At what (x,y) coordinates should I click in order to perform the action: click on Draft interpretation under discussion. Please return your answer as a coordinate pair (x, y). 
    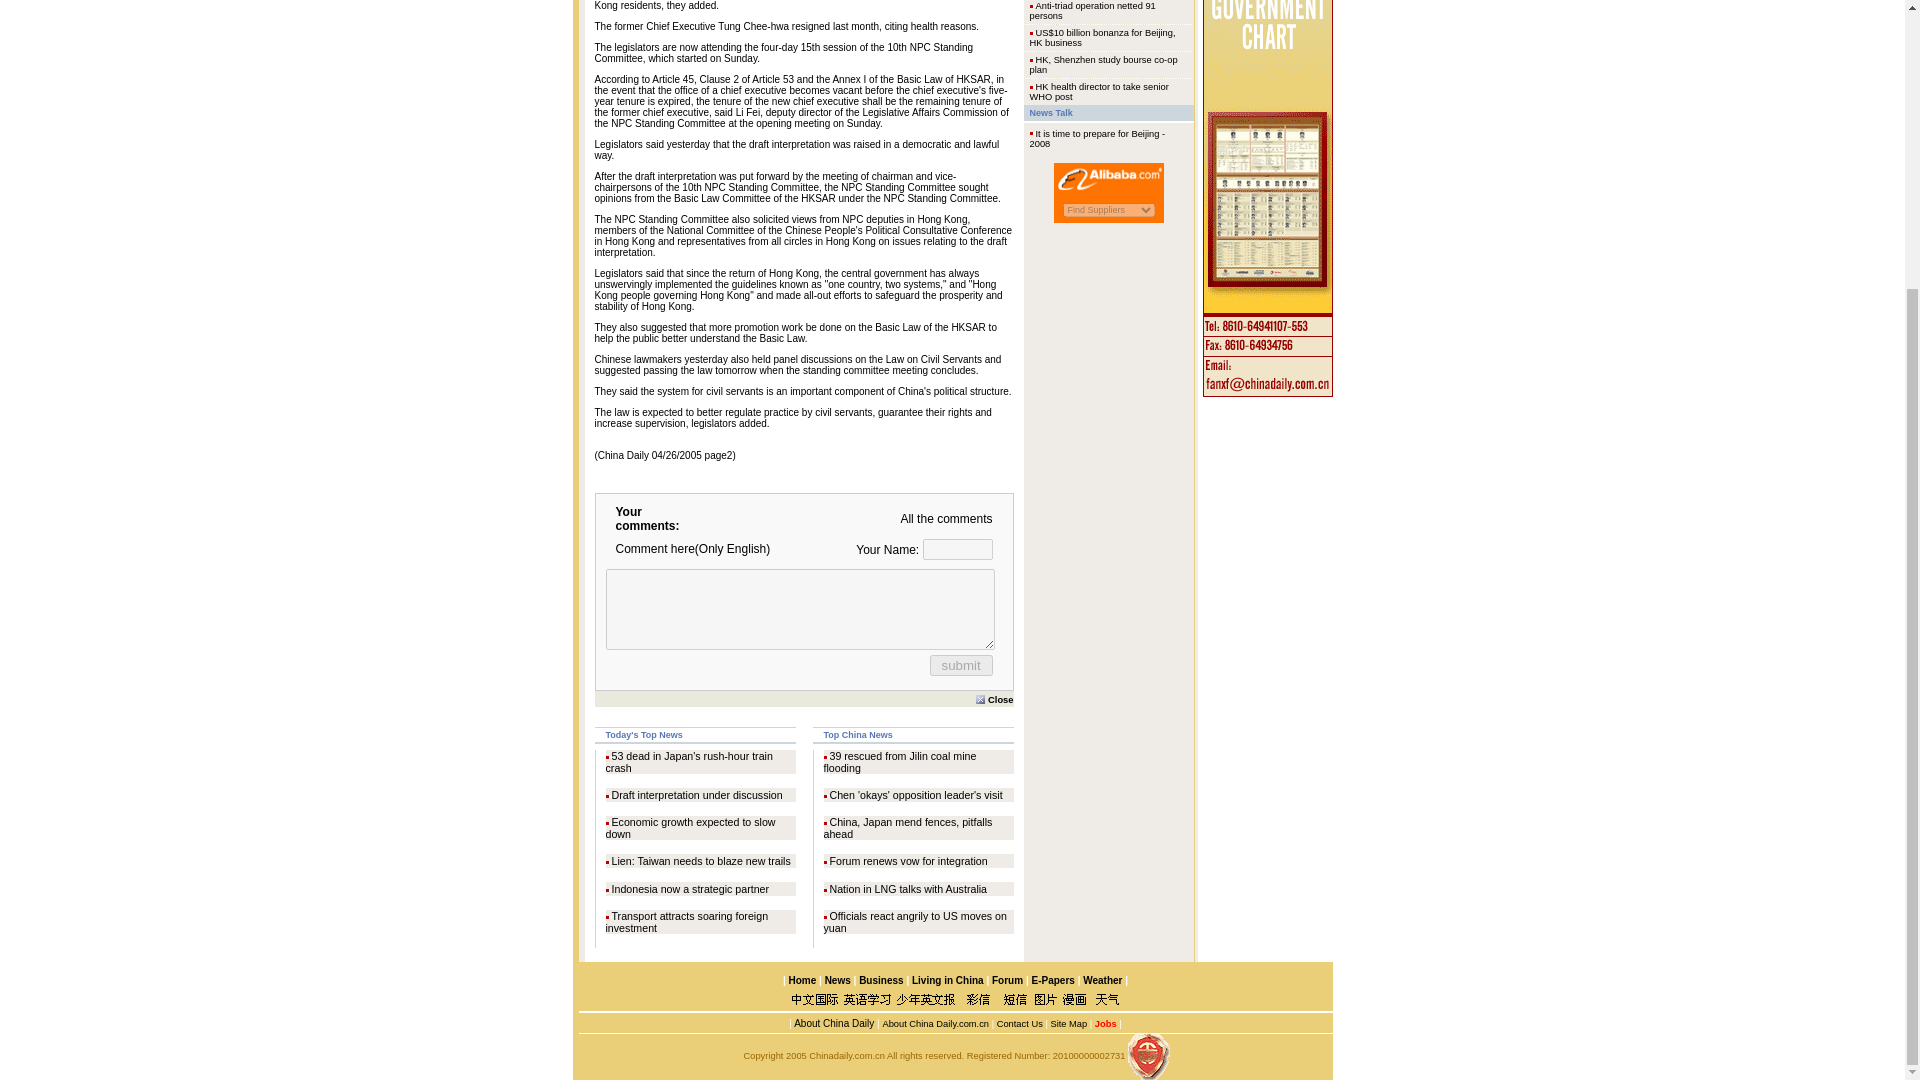
    Looking at the image, I should click on (698, 795).